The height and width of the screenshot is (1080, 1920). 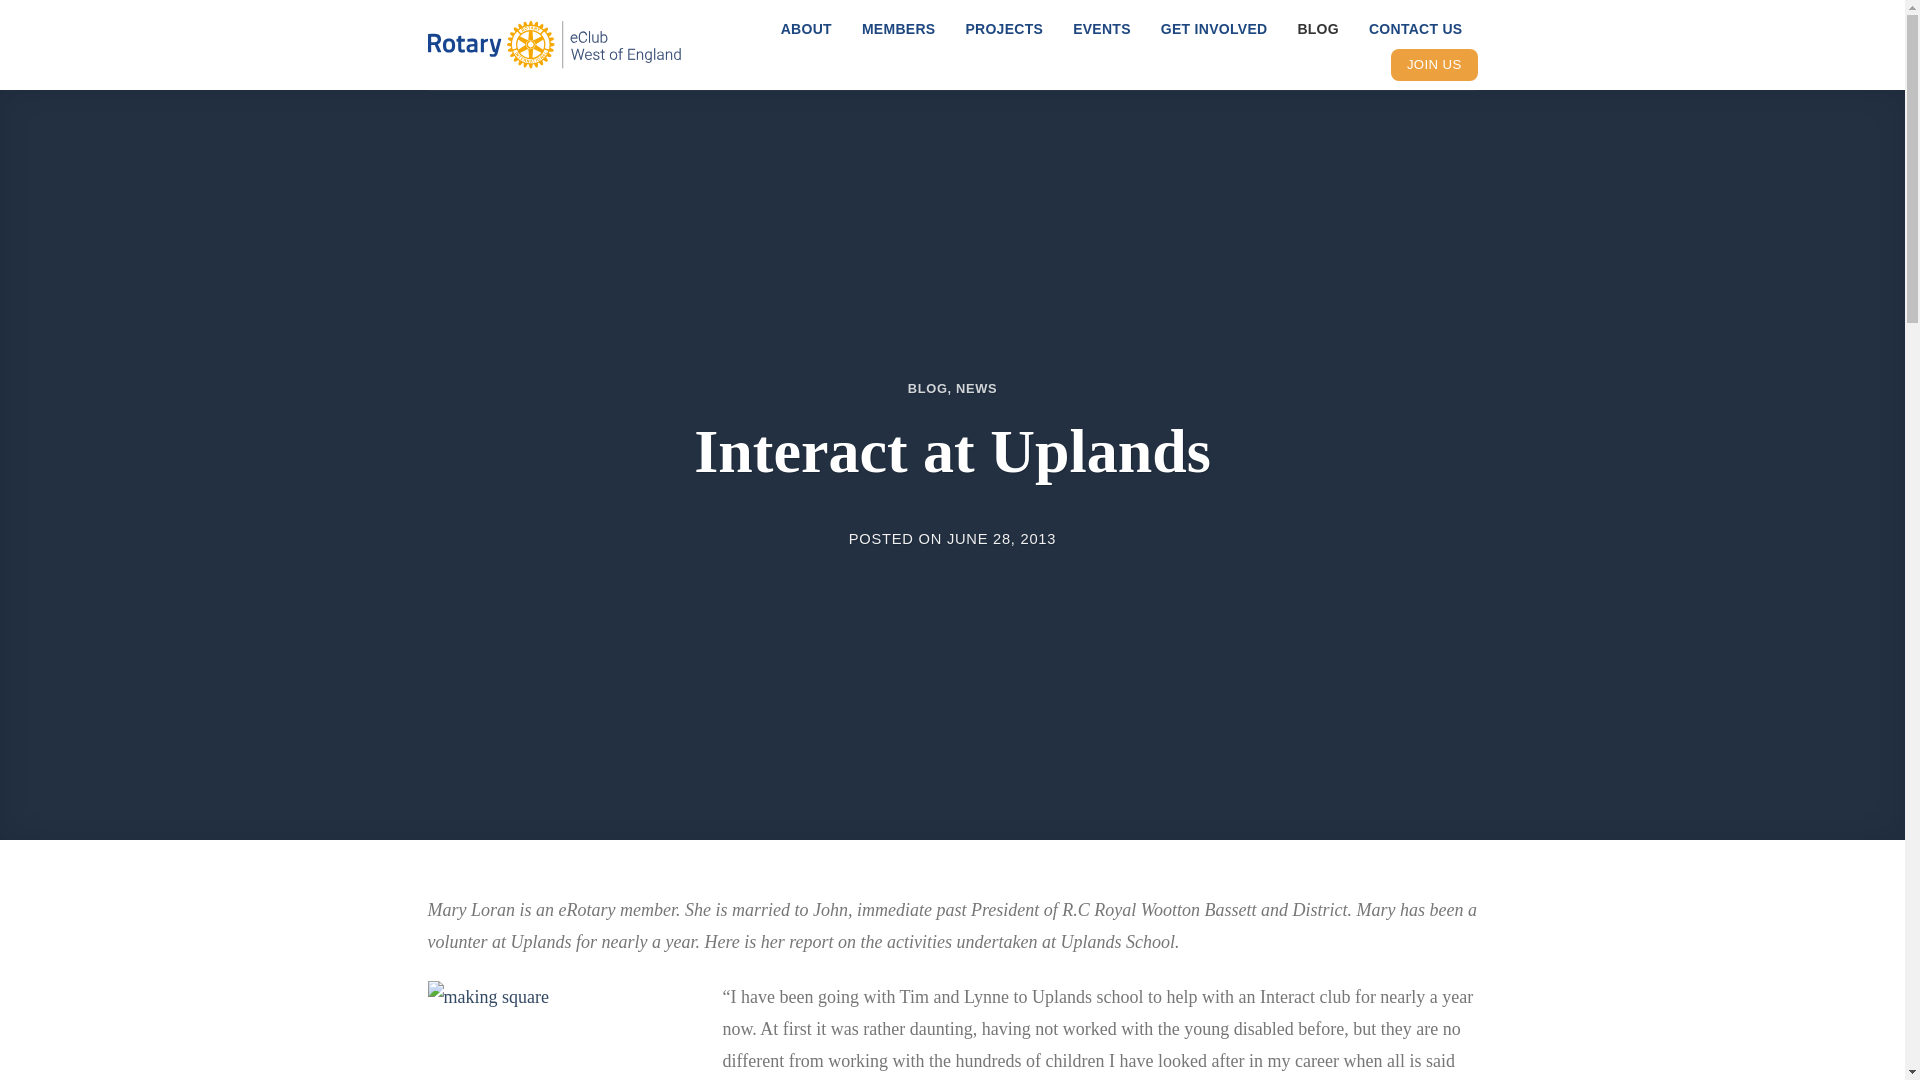 What do you see at coordinates (1214, 28) in the screenshot?
I see `GET INVOLVED` at bounding box center [1214, 28].